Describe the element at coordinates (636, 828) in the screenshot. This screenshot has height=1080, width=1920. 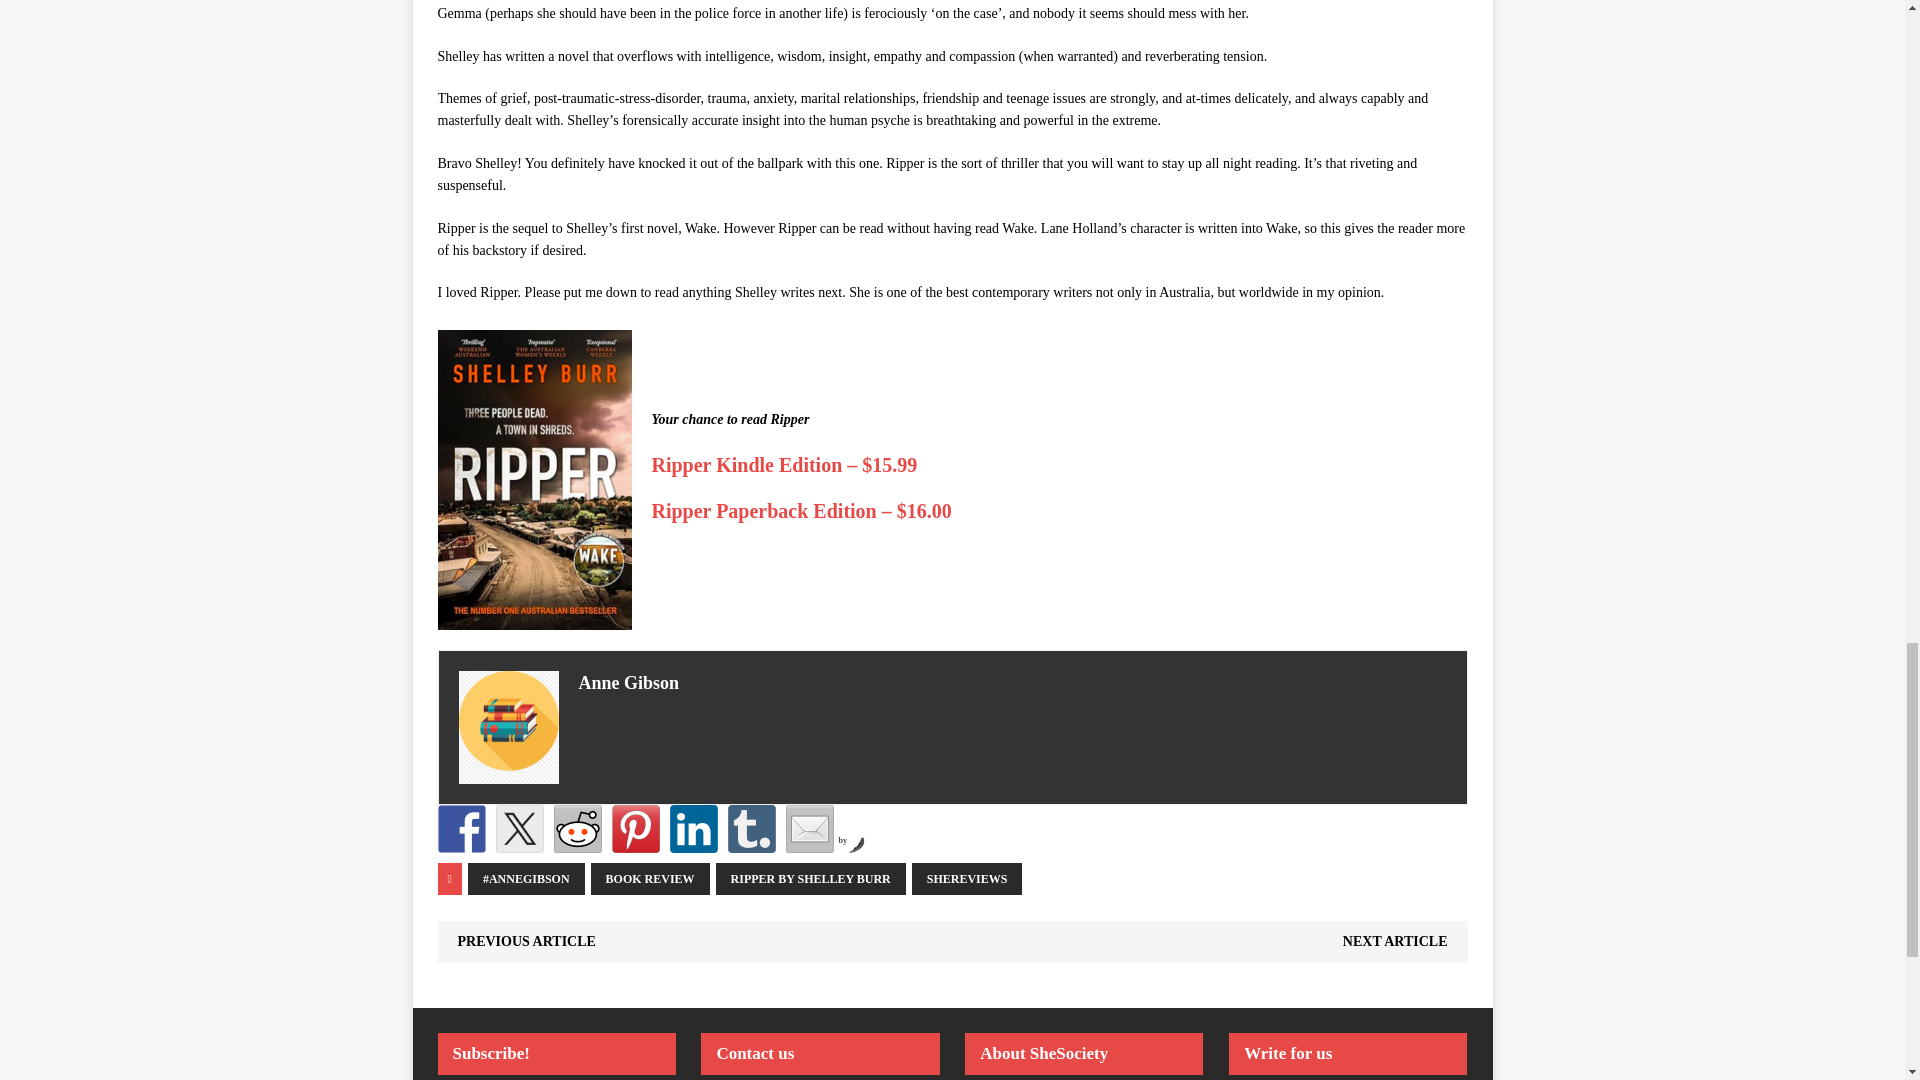
I see `Pin it with Pinterest` at that location.